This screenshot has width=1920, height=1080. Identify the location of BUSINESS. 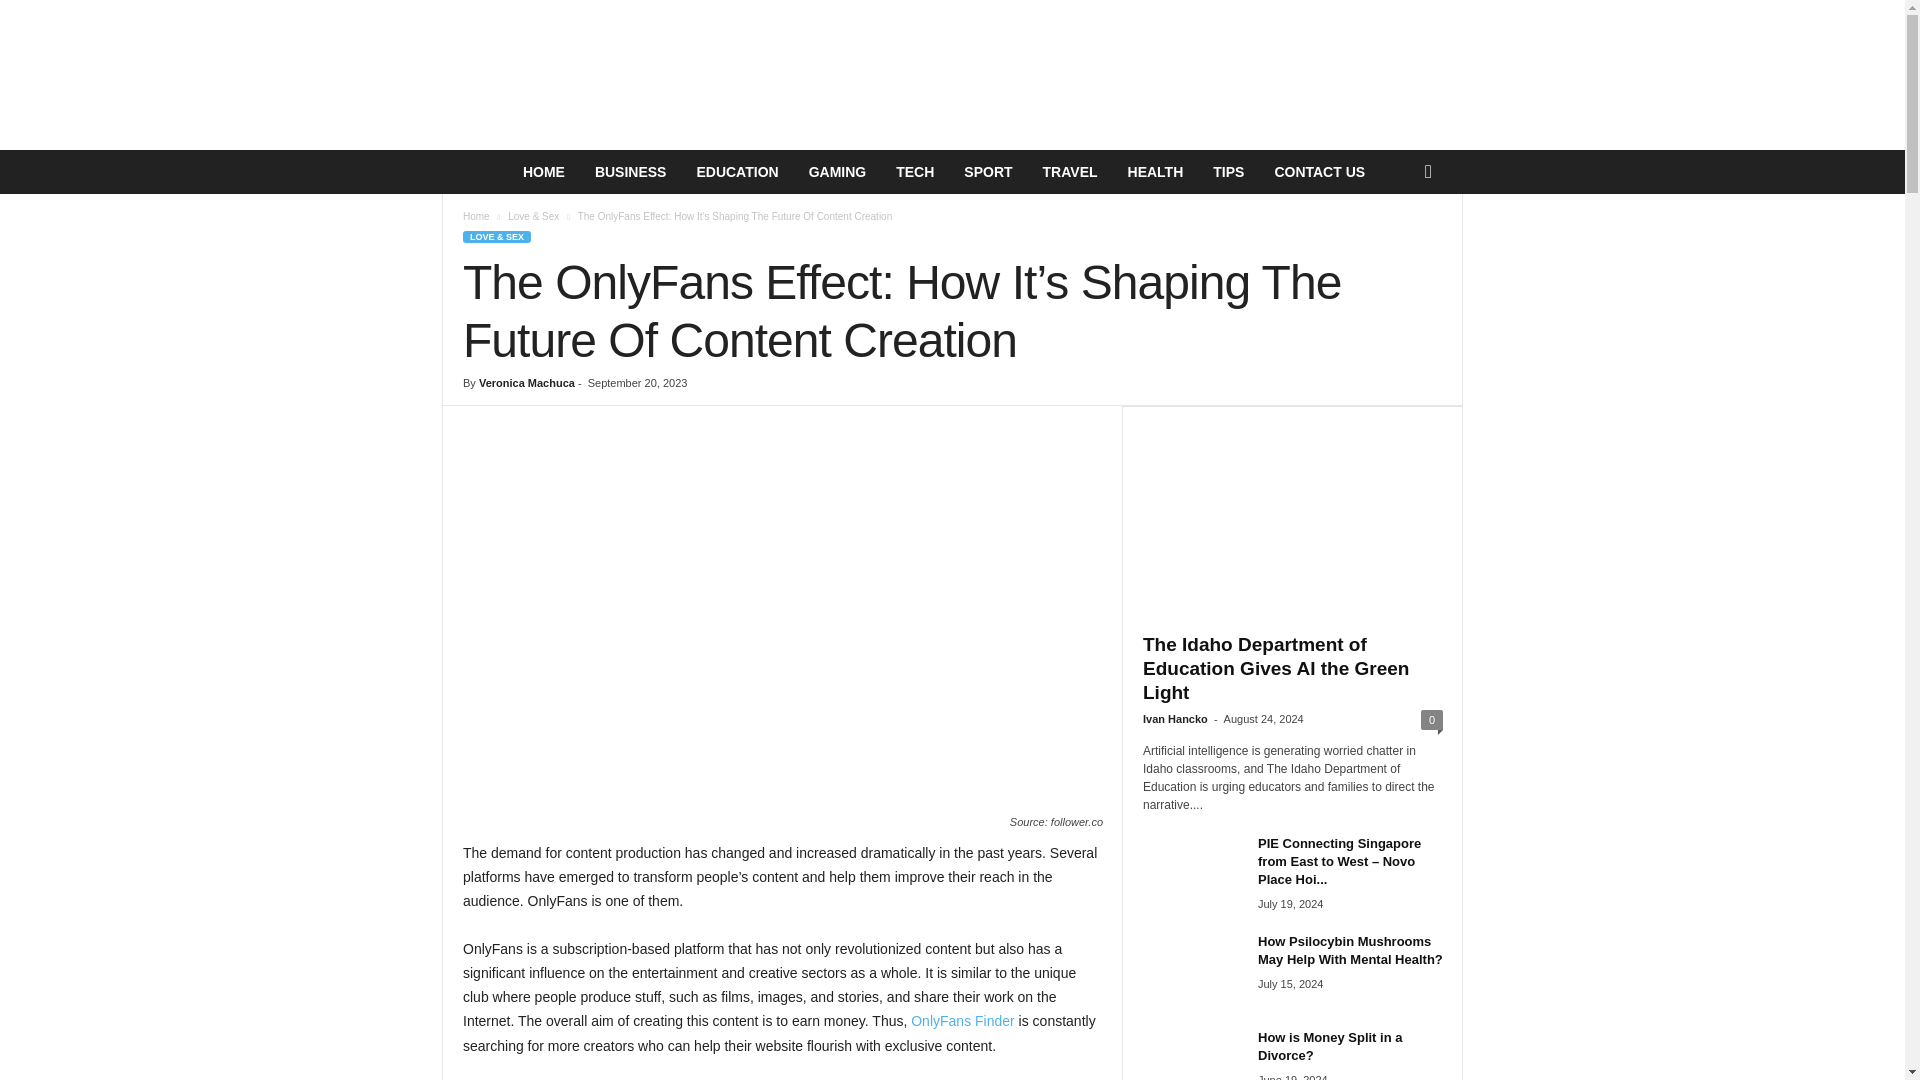
(630, 172).